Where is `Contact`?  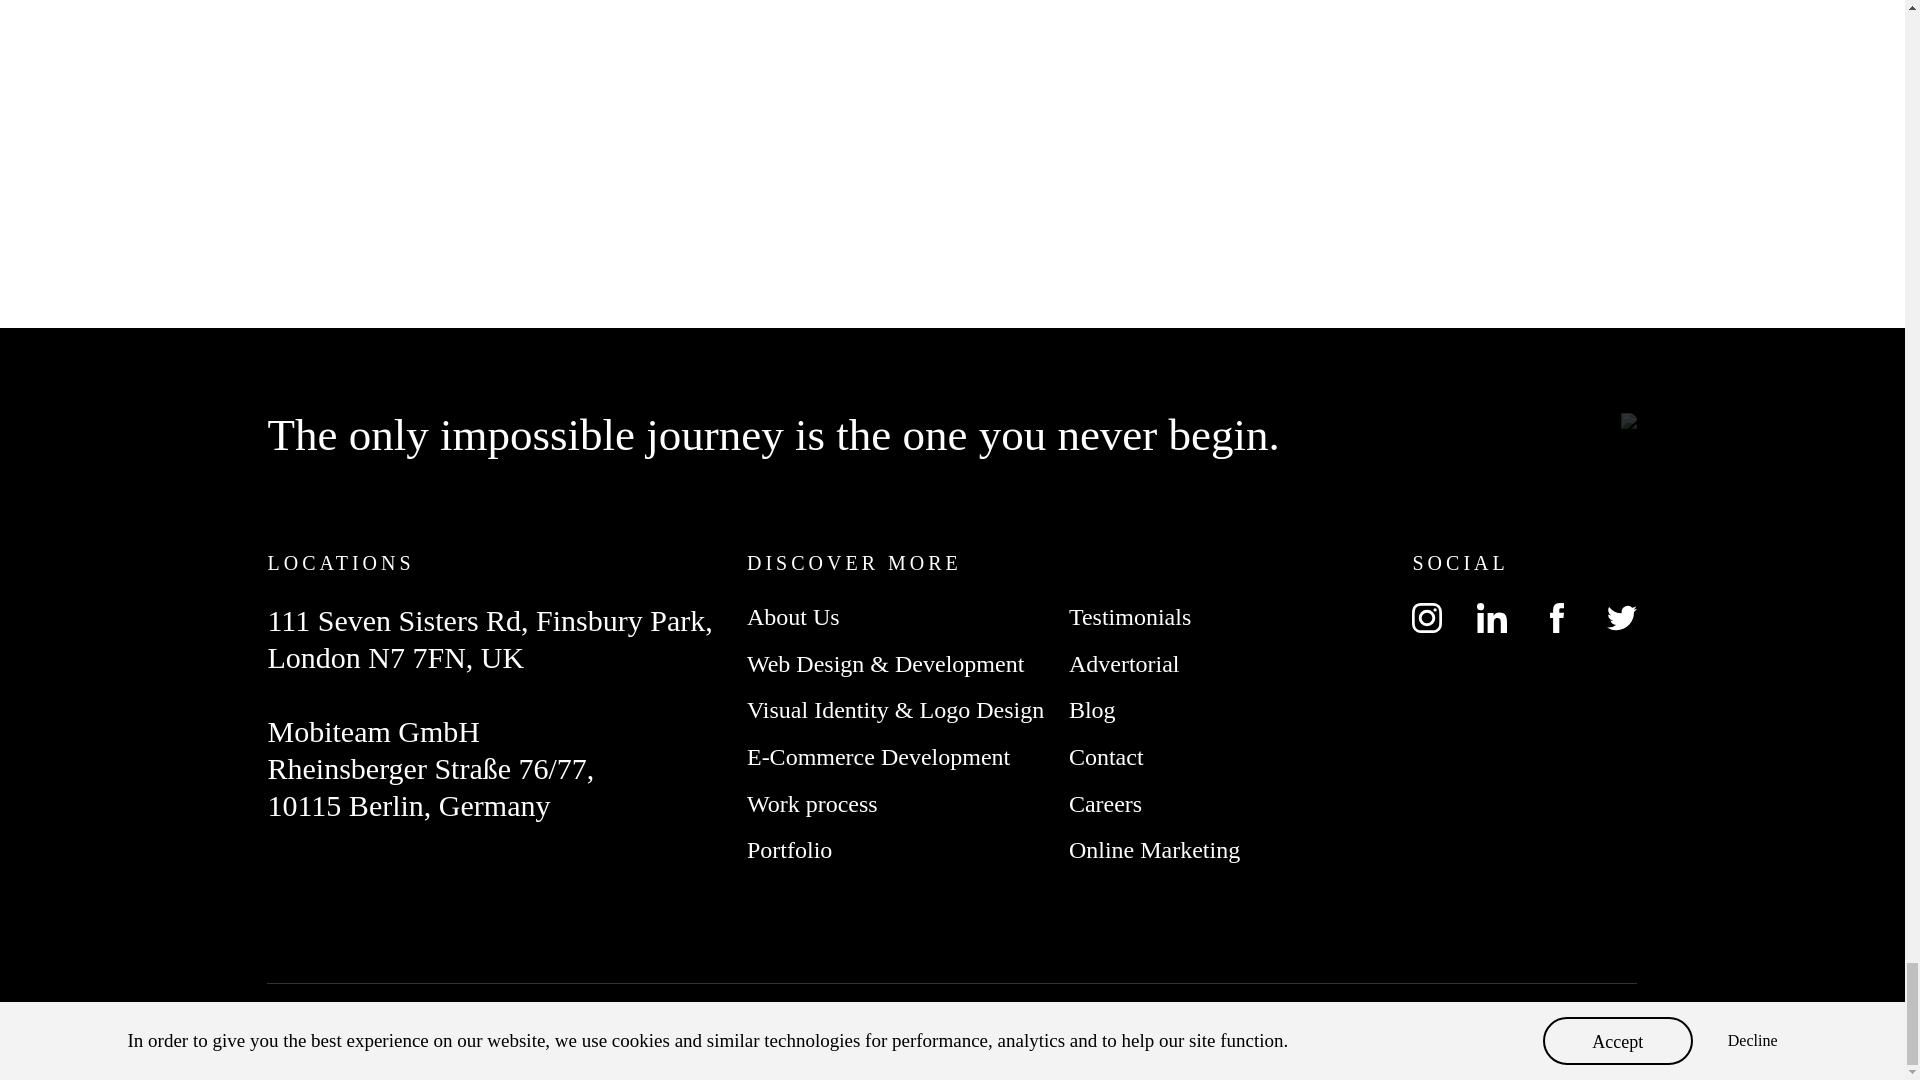
Contact is located at coordinates (1106, 757).